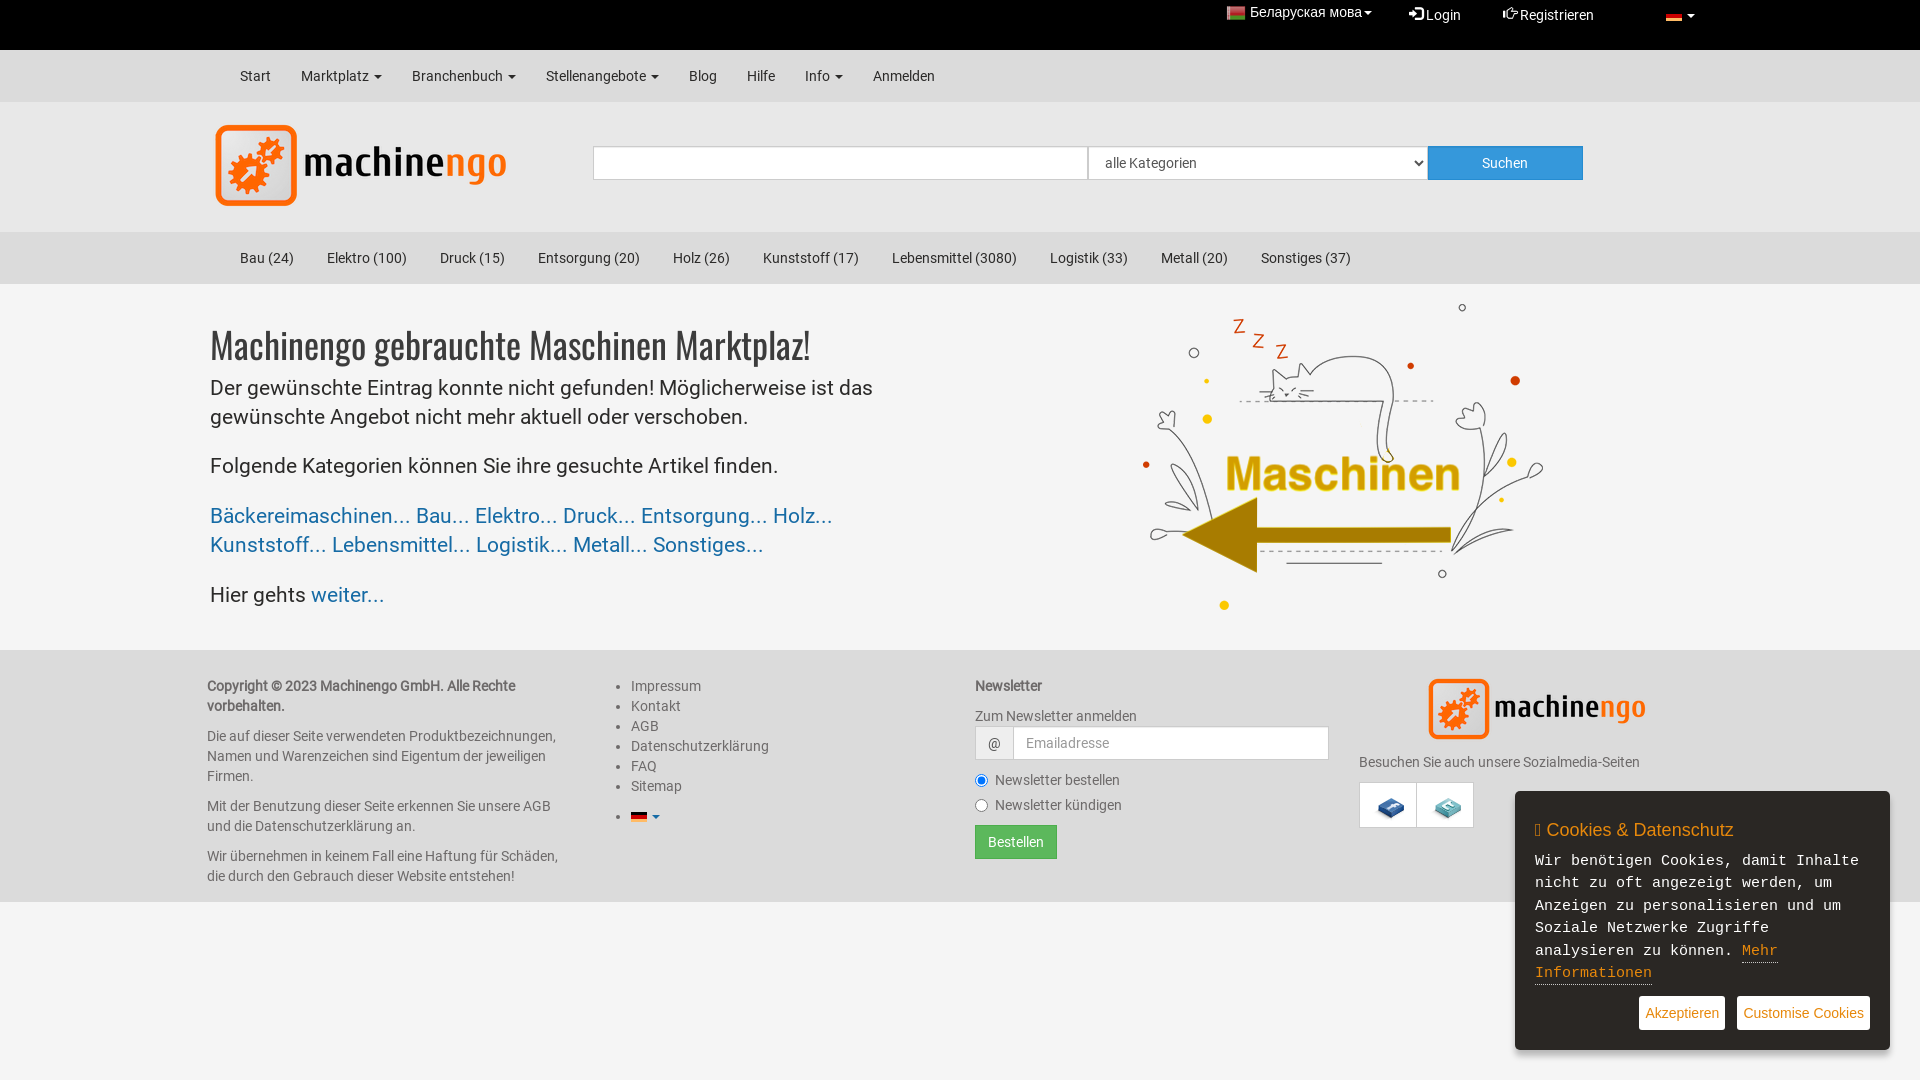 This screenshot has width=1920, height=1080. I want to click on Entsorgung..., so click(704, 516).